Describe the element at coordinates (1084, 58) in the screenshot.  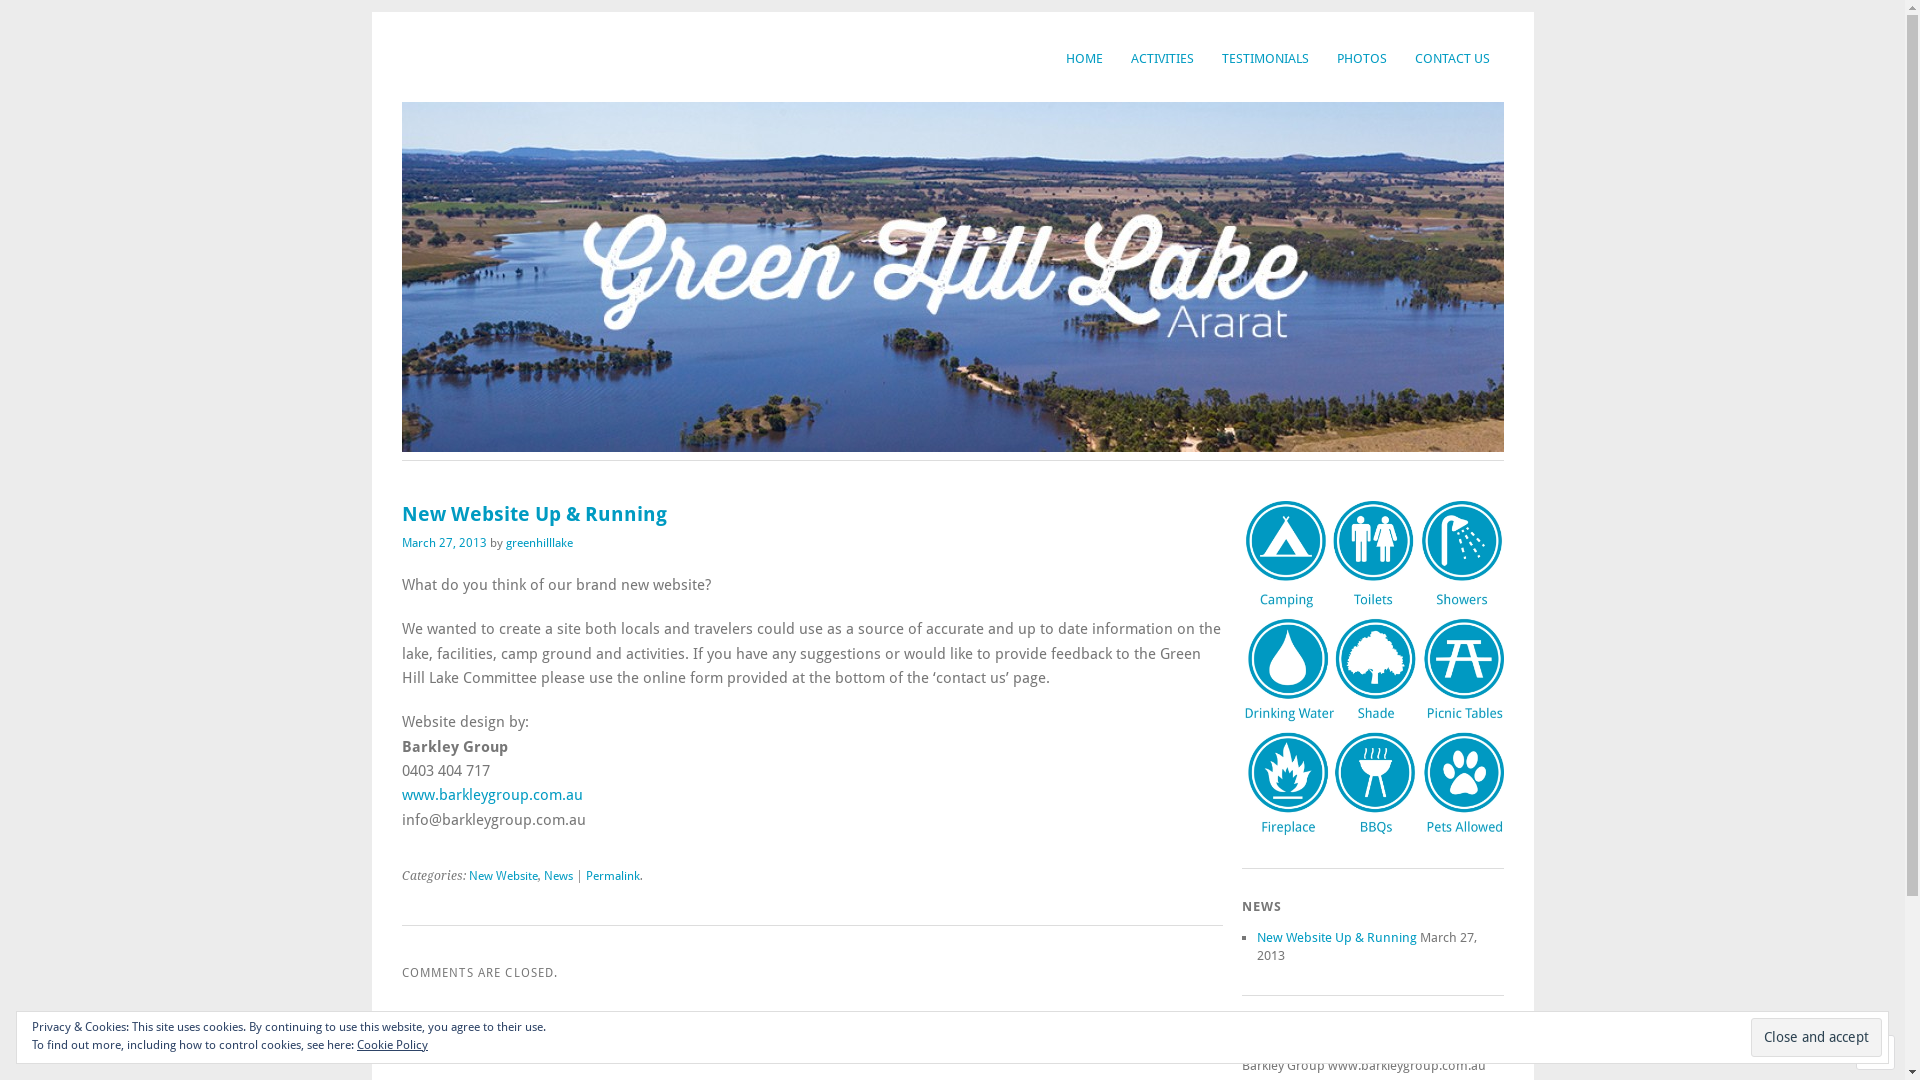
I see `HOME` at that location.